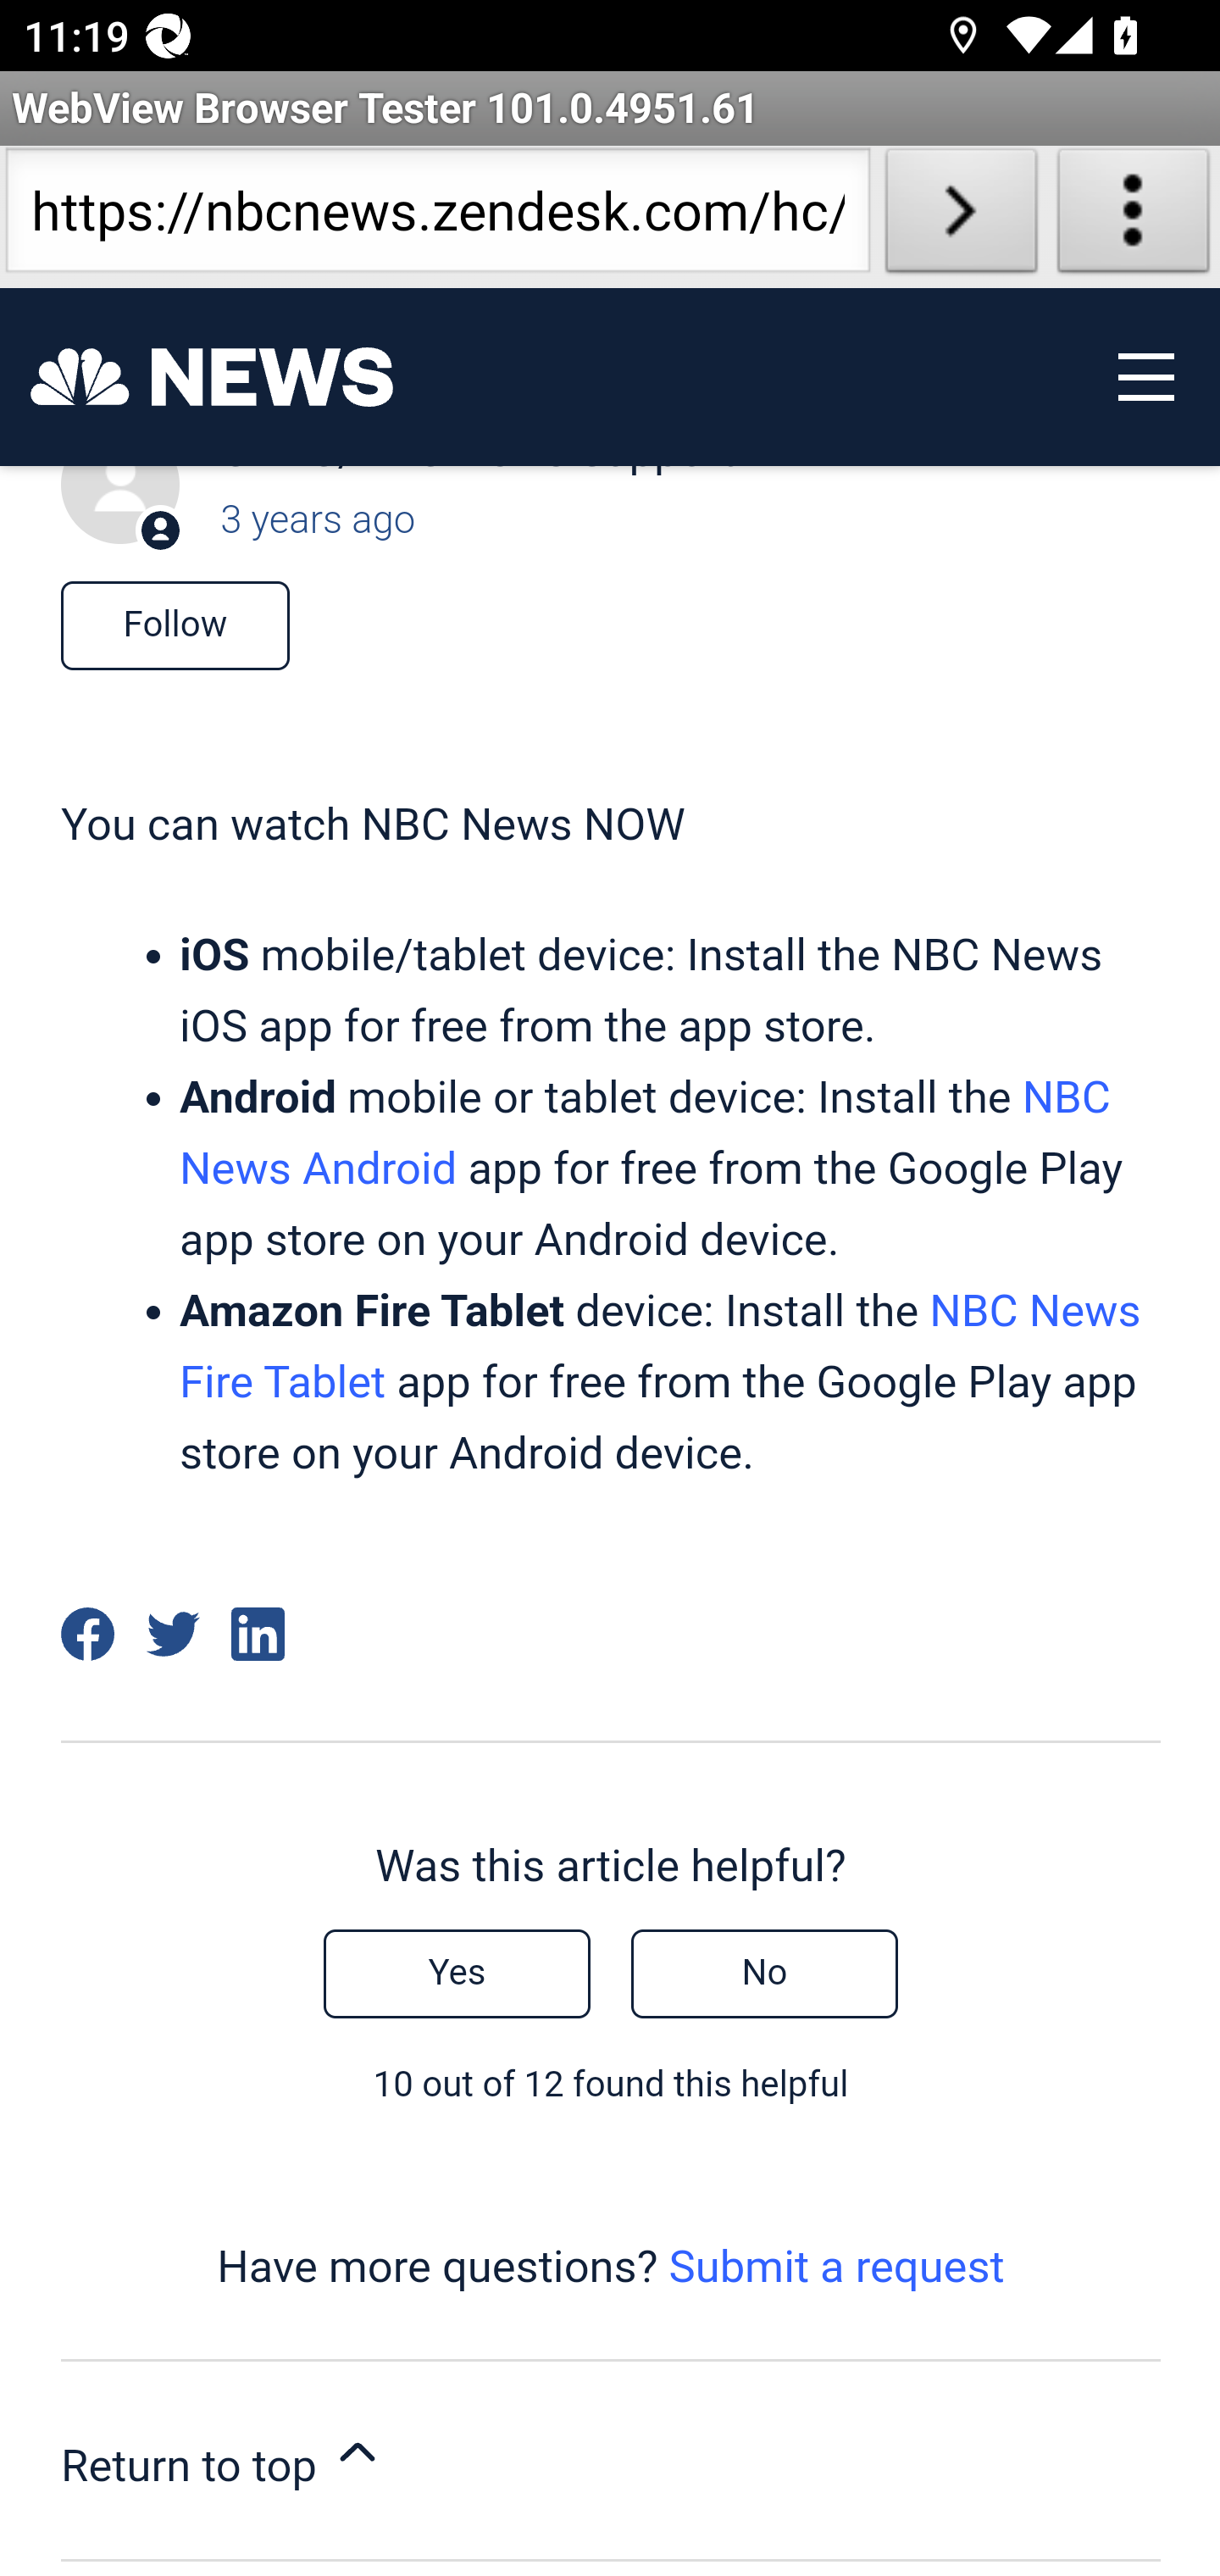 The image size is (1220, 2576). What do you see at coordinates (1134, 217) in the screenshot?
I see `About WebView` at bounding box center [1134, 217].